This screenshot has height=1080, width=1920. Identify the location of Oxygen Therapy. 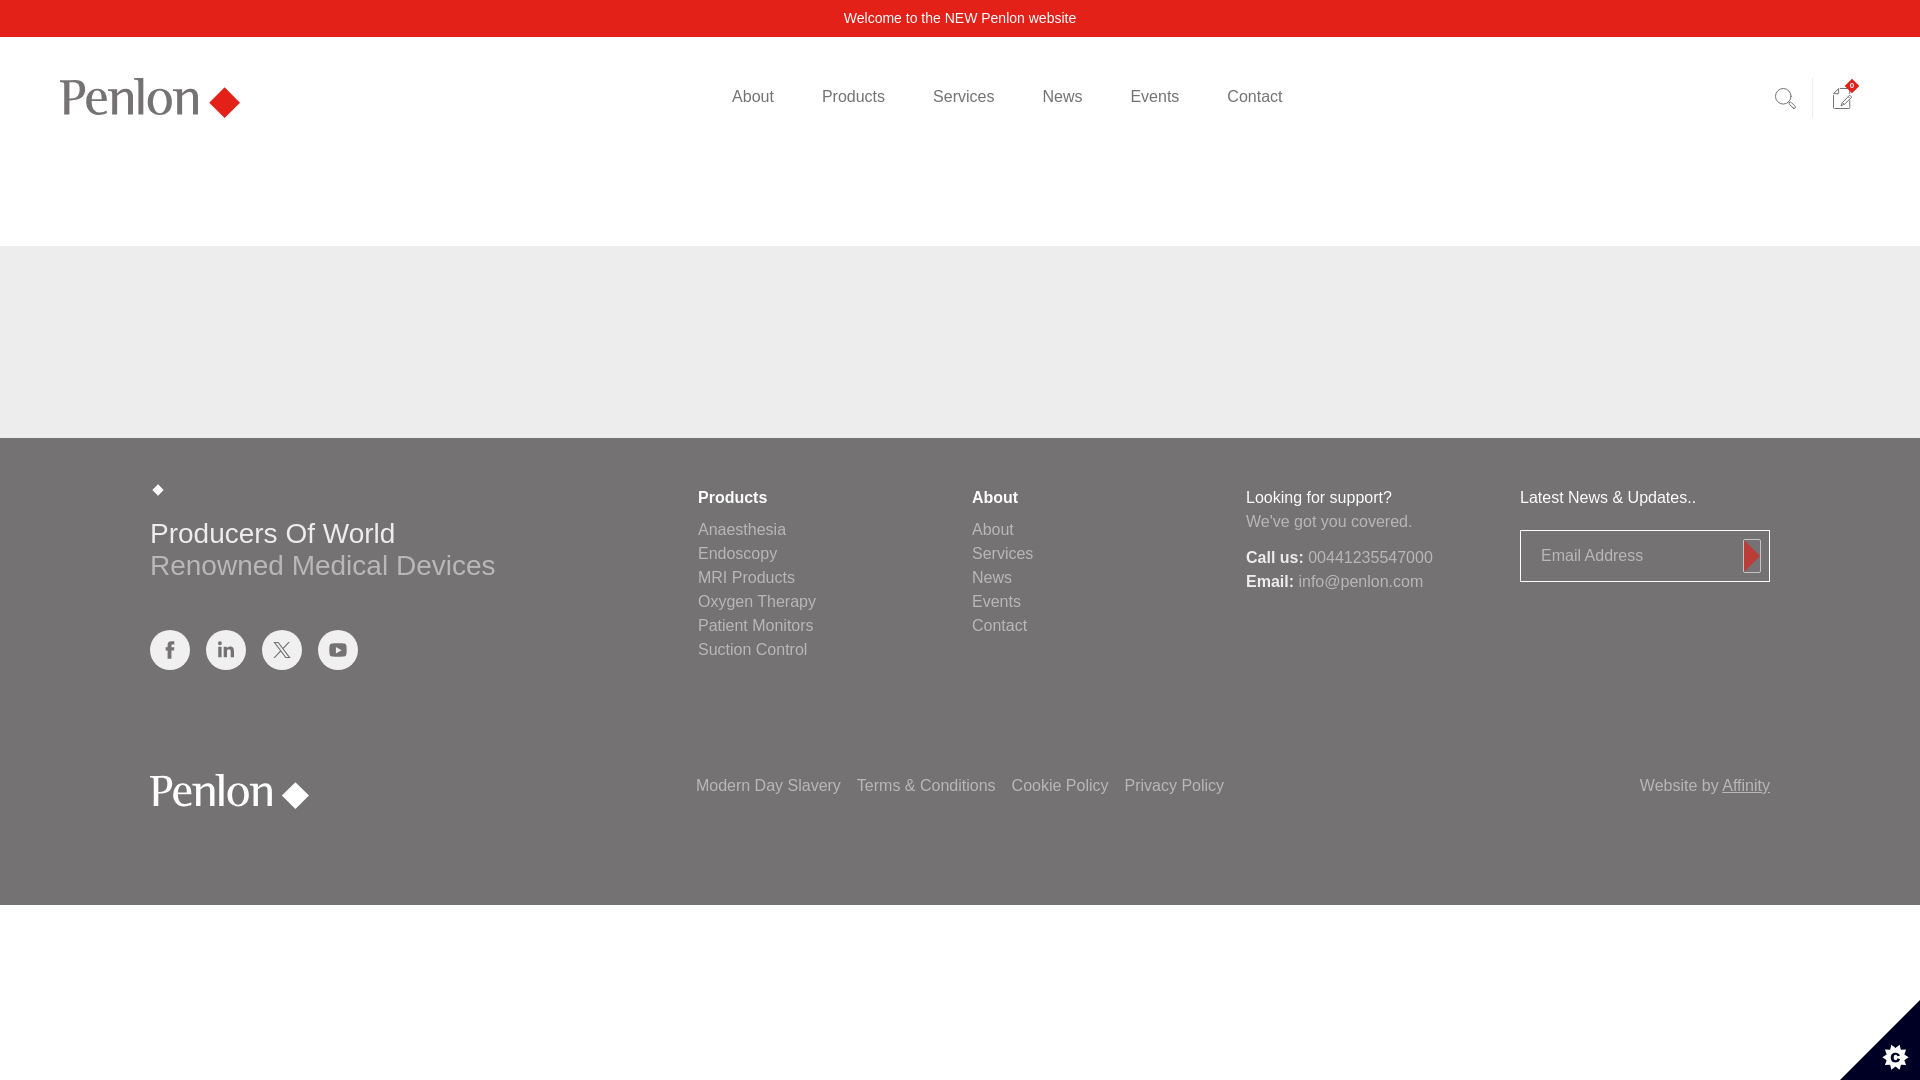
(757, 601).